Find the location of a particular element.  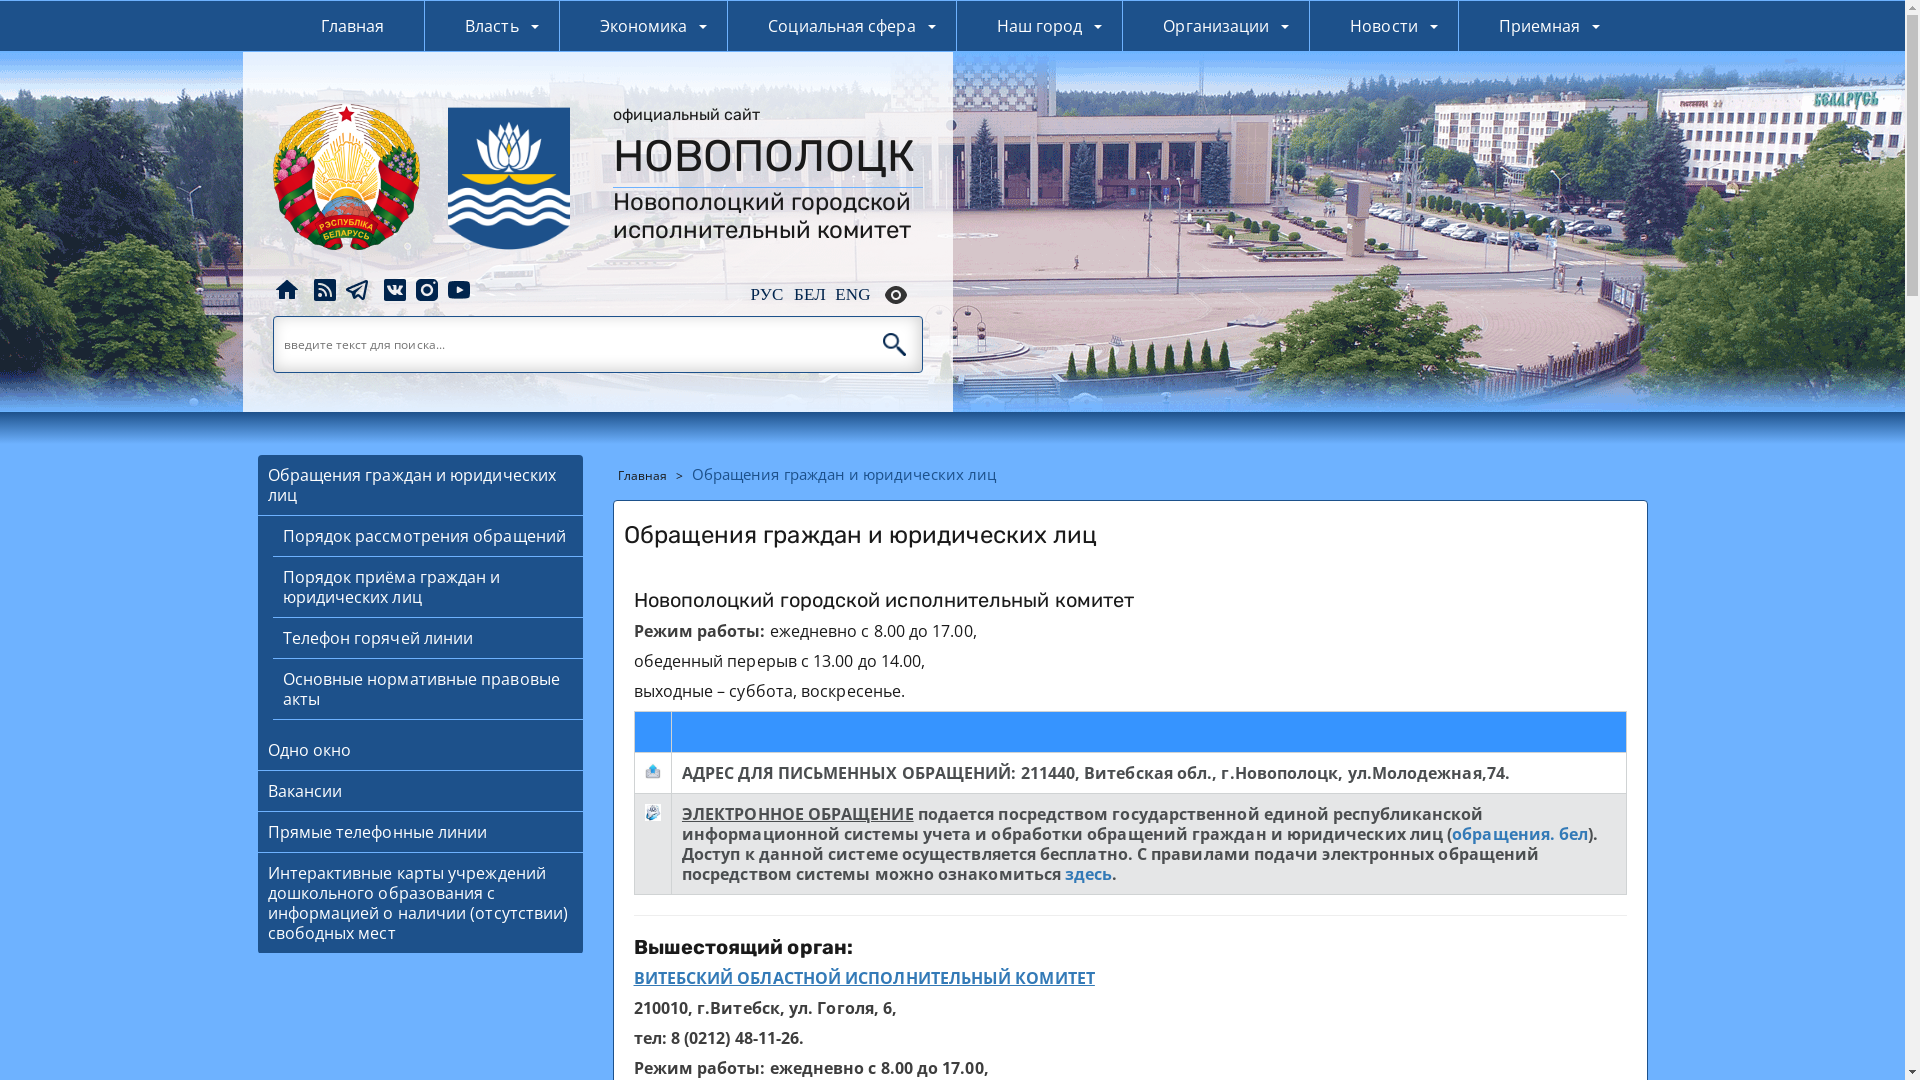

VK is located at coordinates (396, 288).